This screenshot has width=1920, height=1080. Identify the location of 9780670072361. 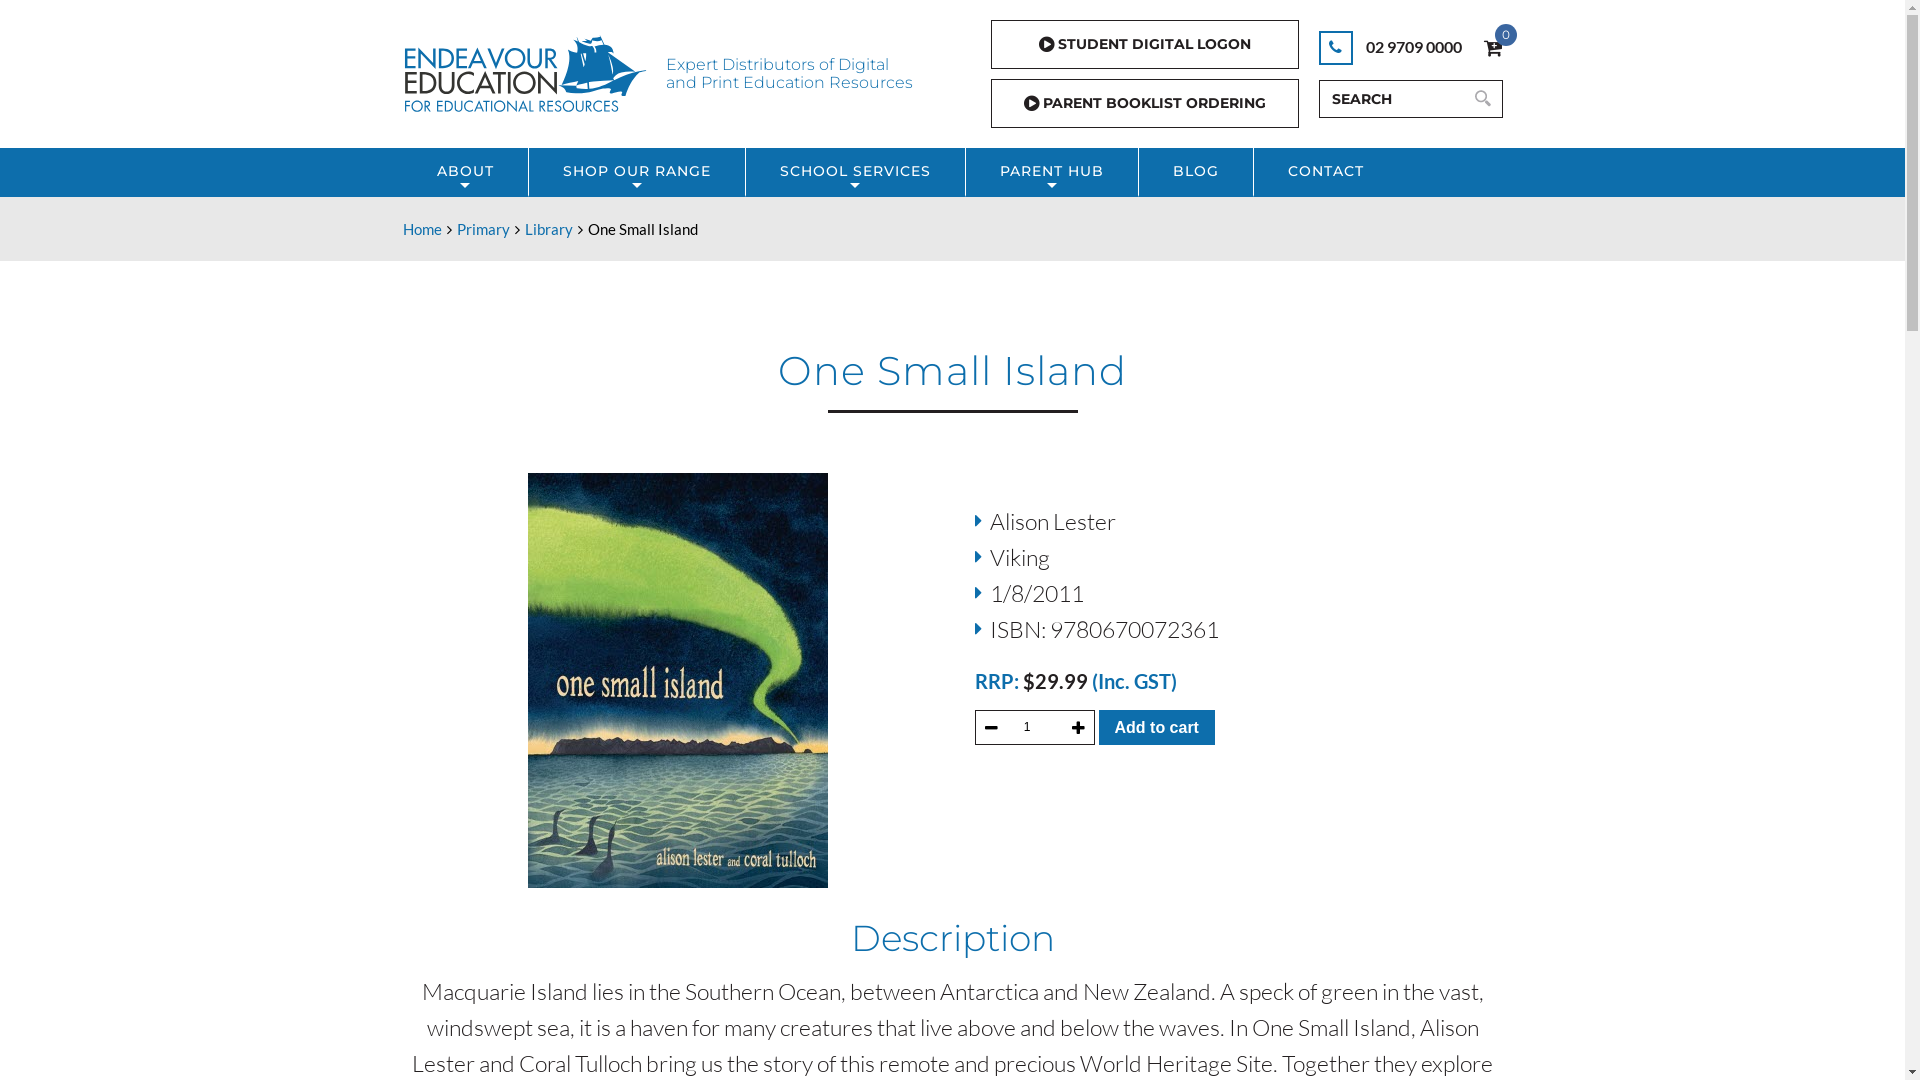
(678, 680).